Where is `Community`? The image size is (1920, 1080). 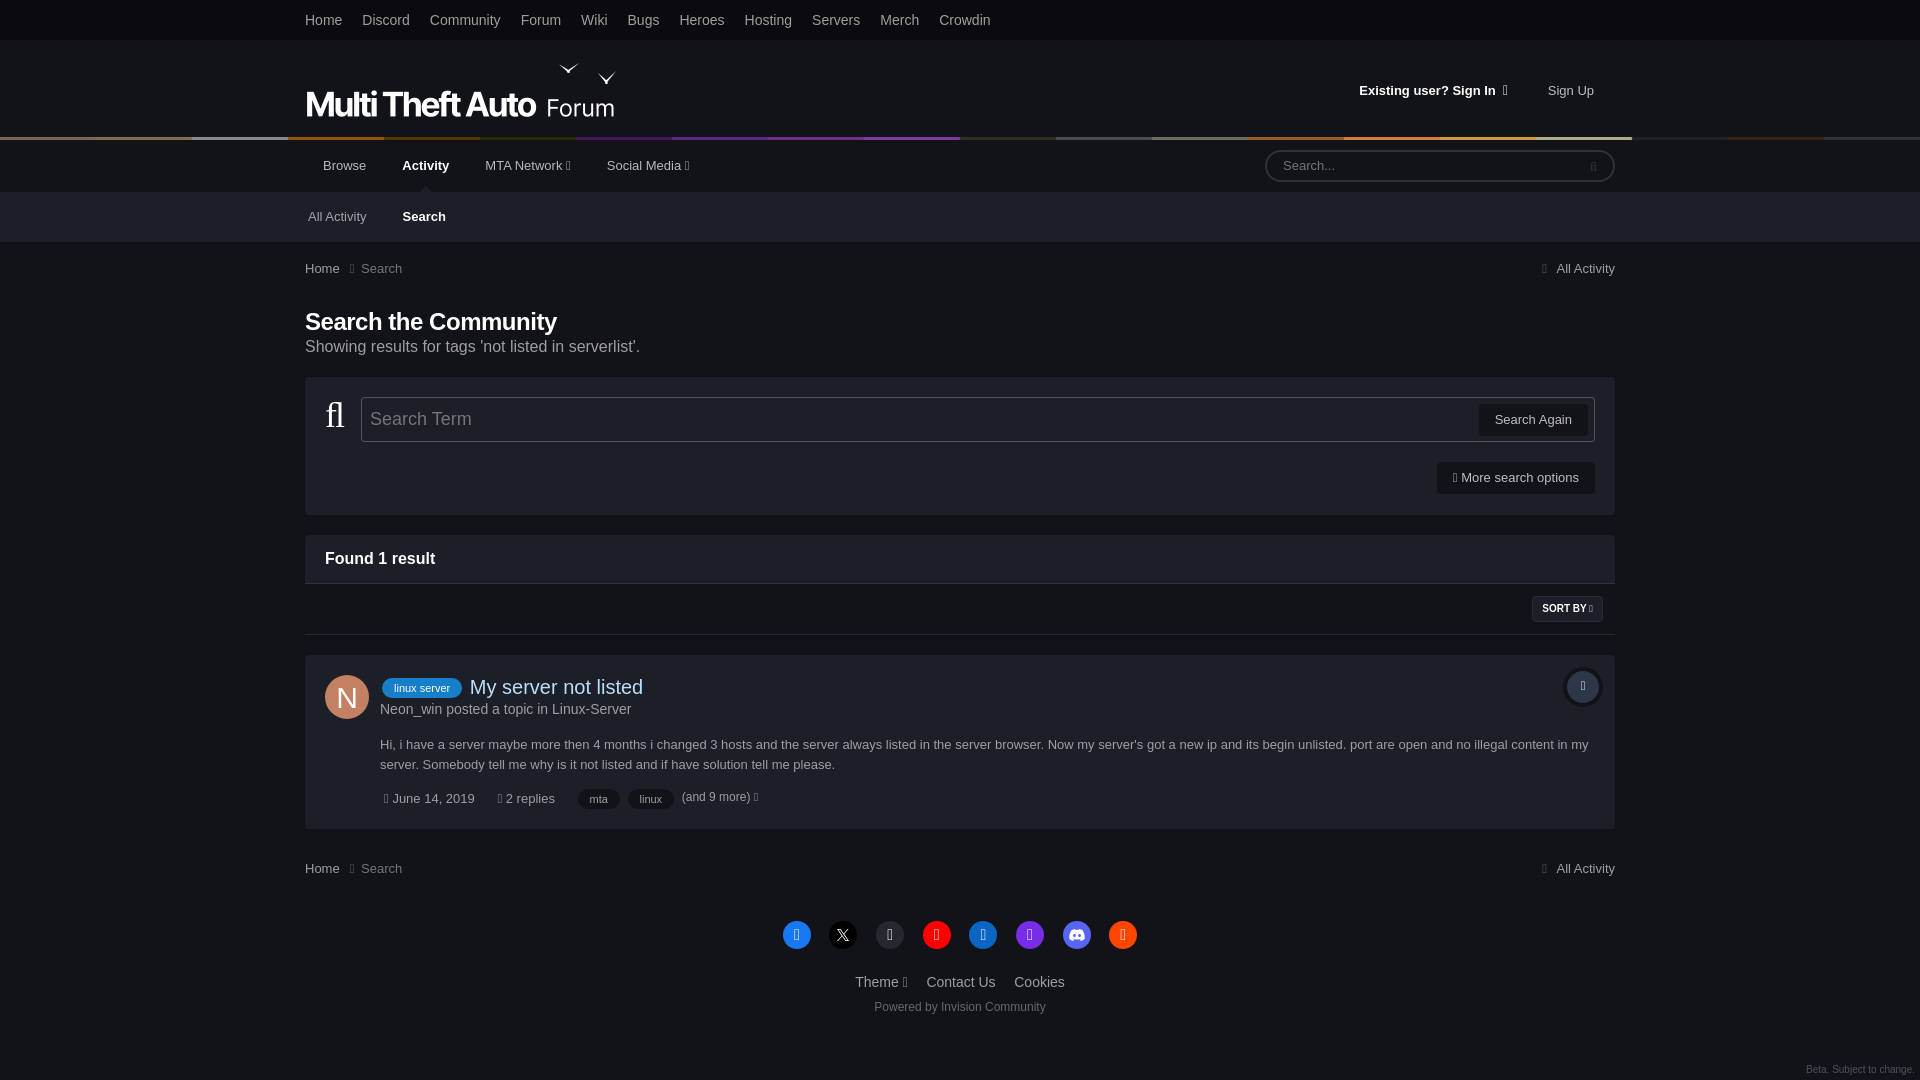 Community is located at coordinates (465, 20).